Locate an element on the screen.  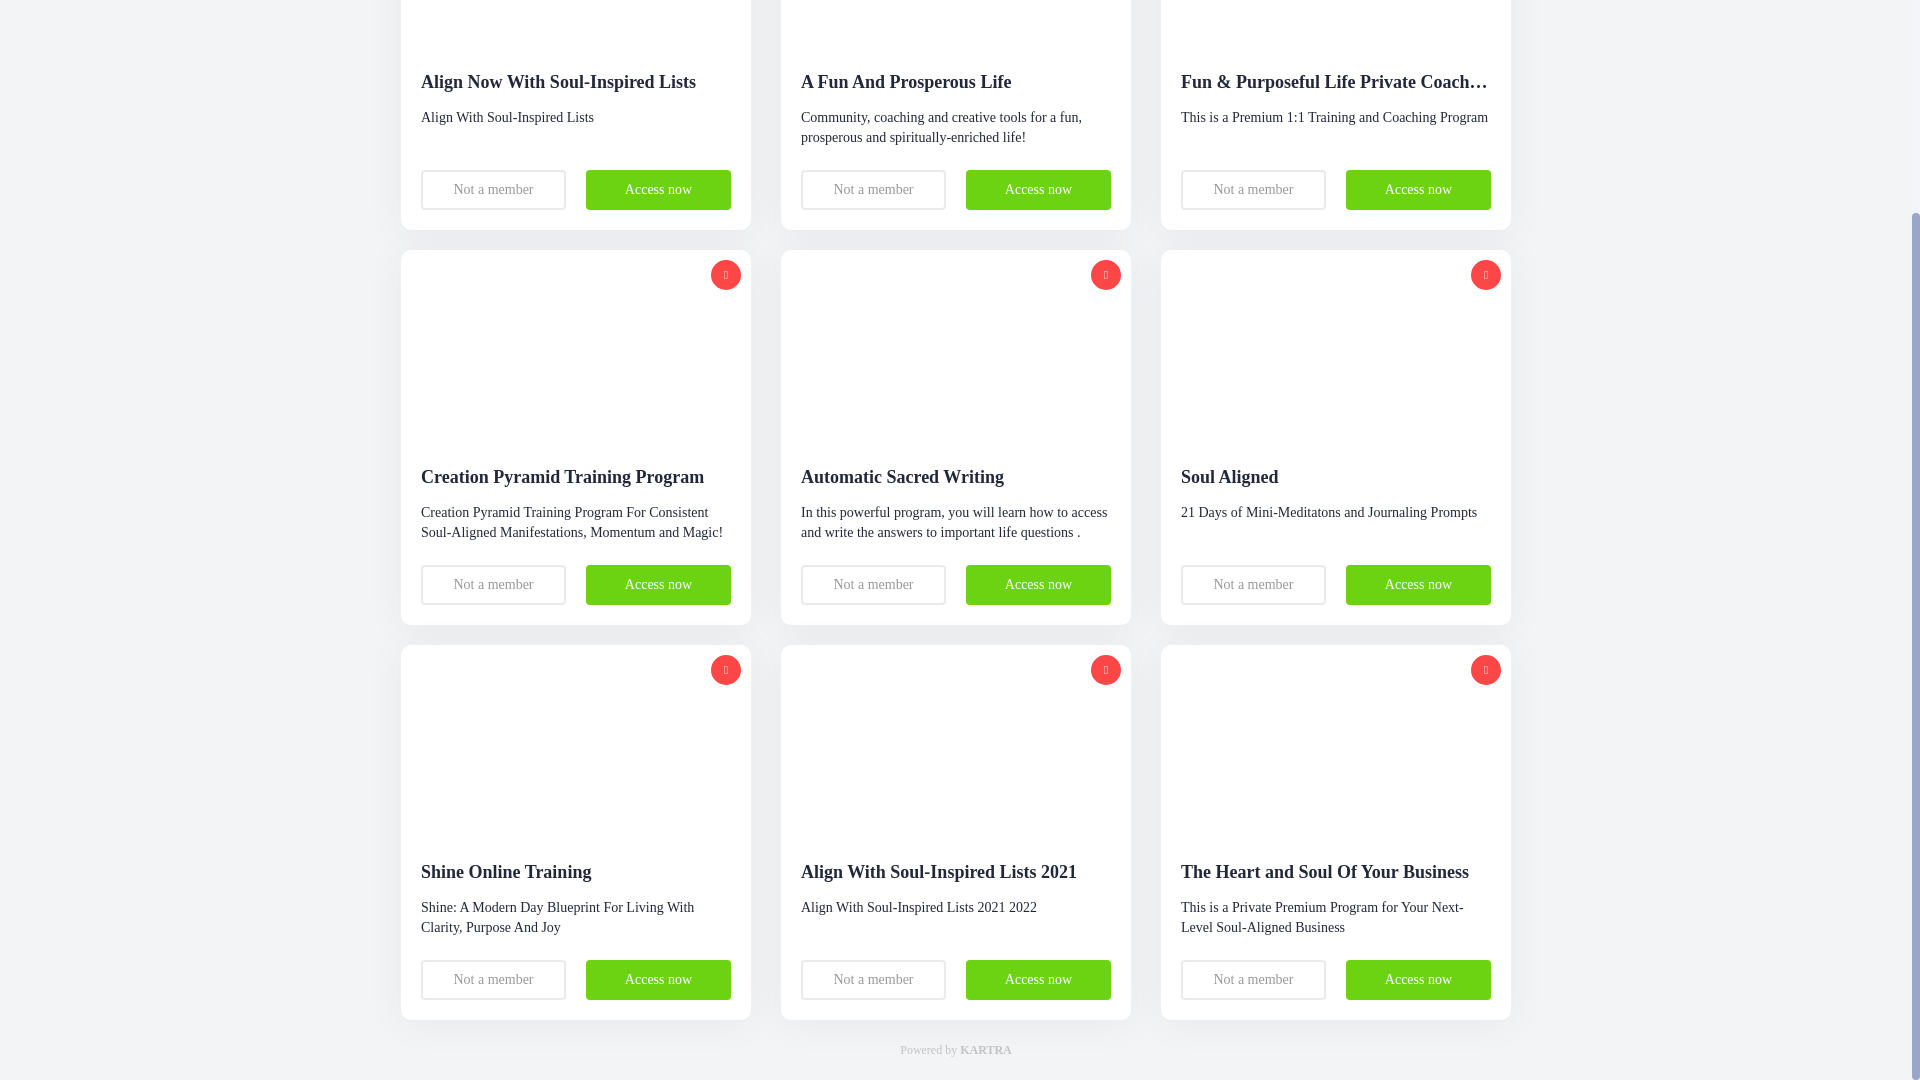
Not a member is located at coordinates (873, 189).